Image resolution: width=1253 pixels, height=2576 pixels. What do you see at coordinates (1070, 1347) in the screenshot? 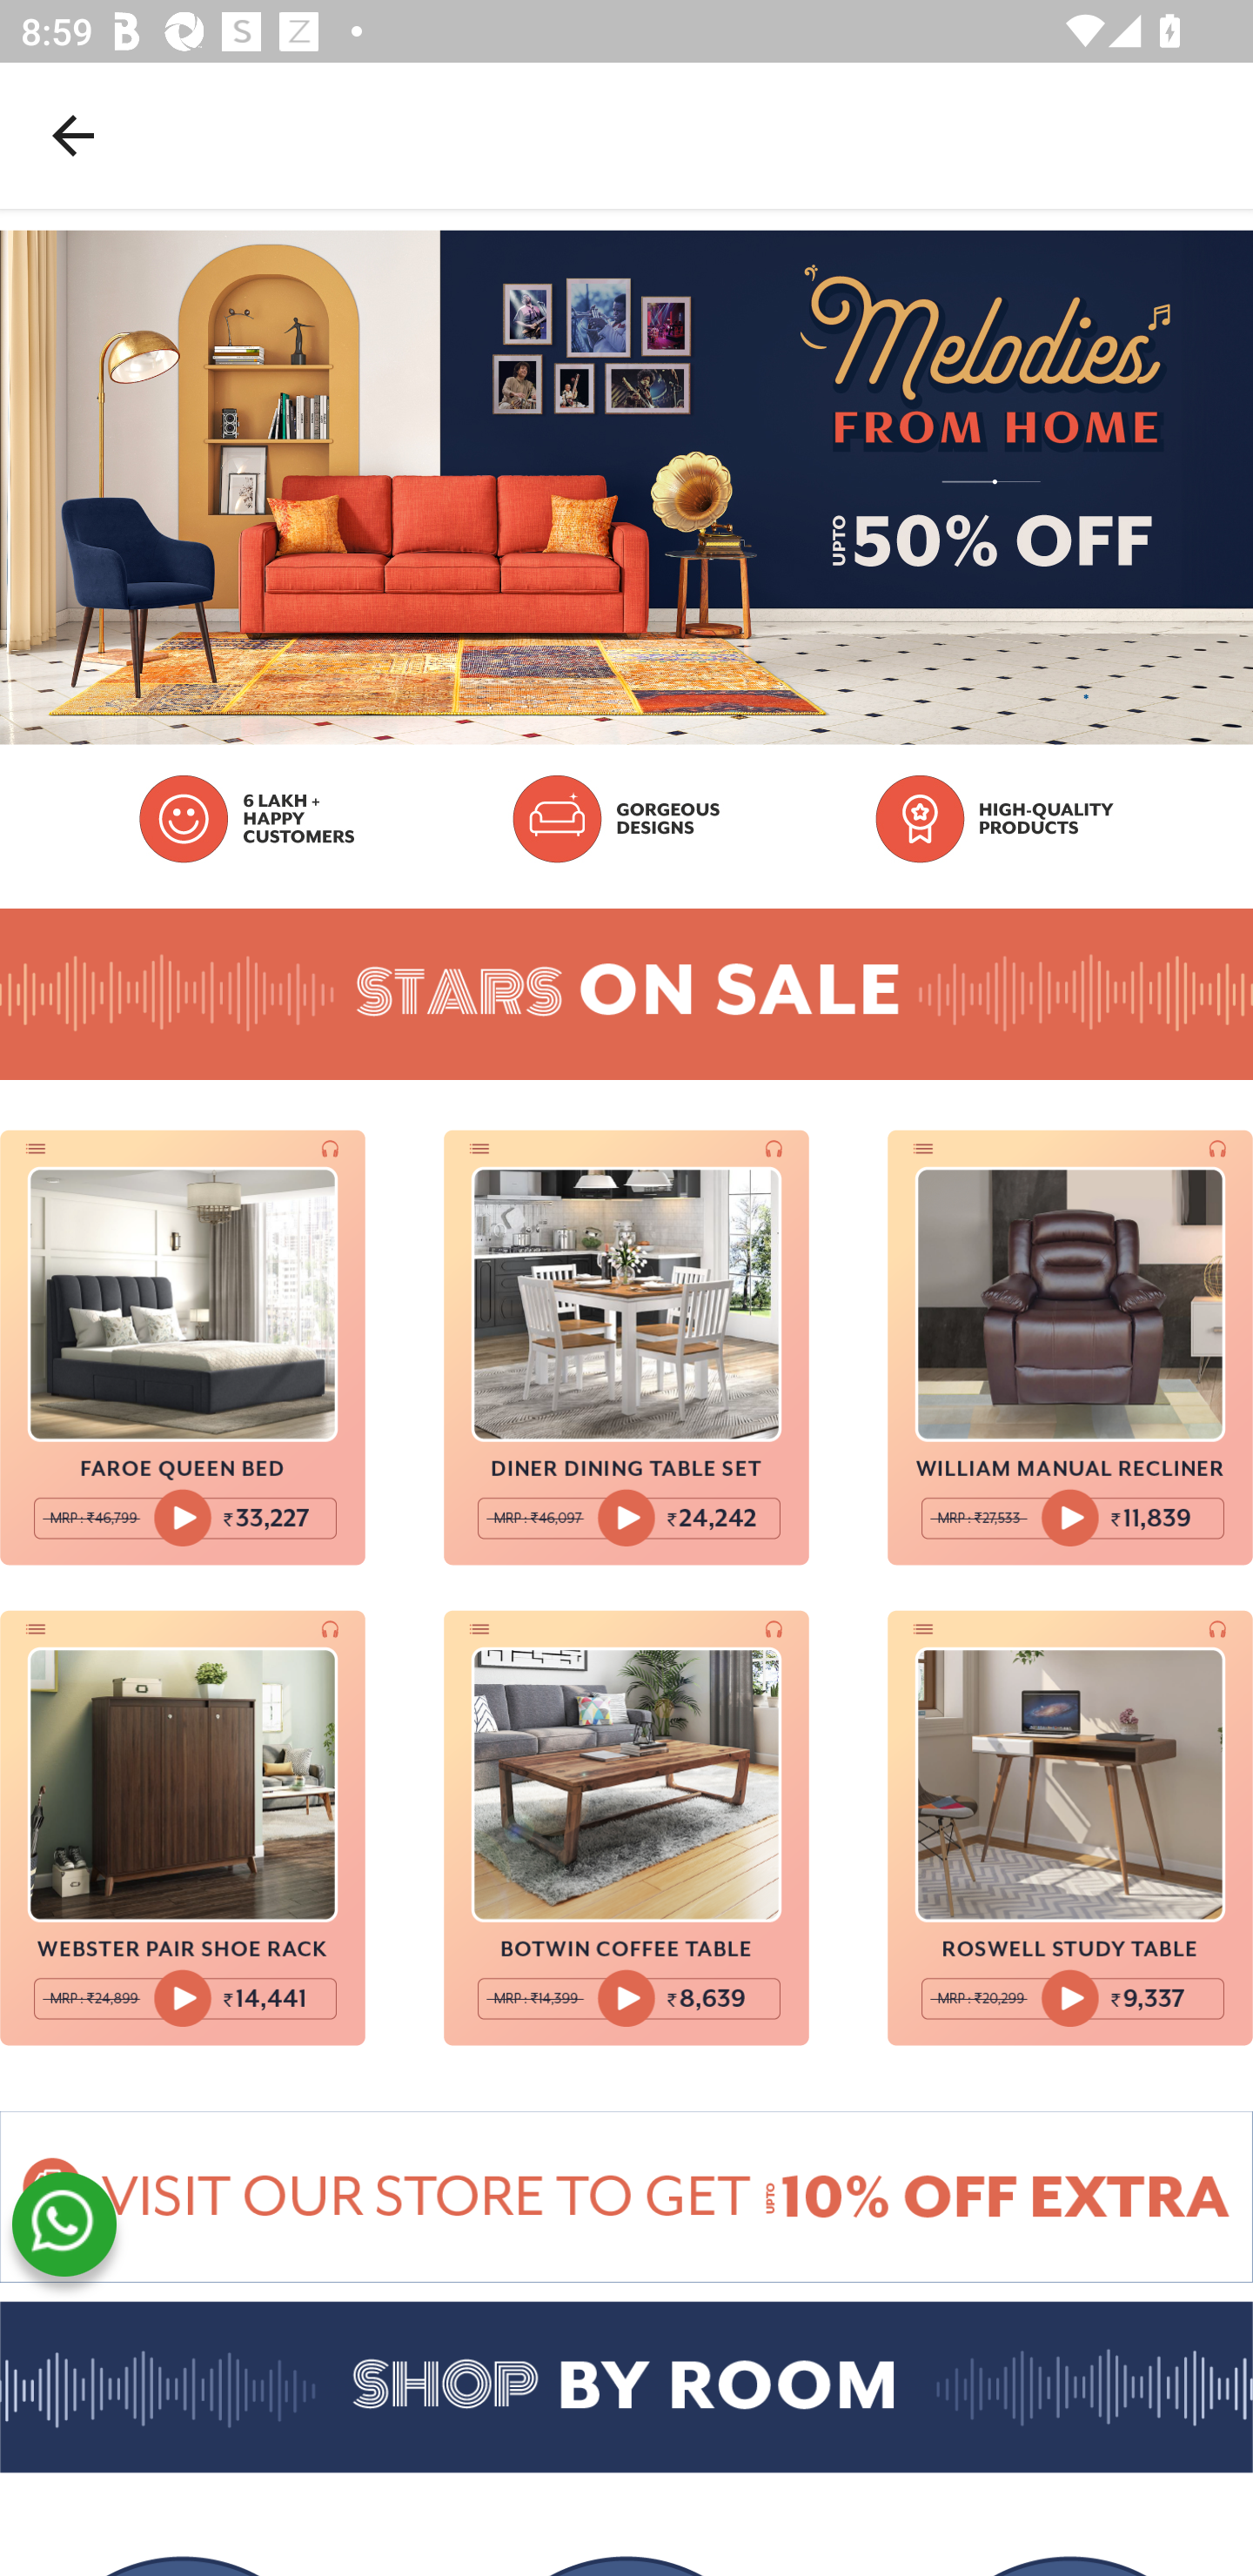
I see `blockbuster deals-3` at bounding box center [1070, 1347].